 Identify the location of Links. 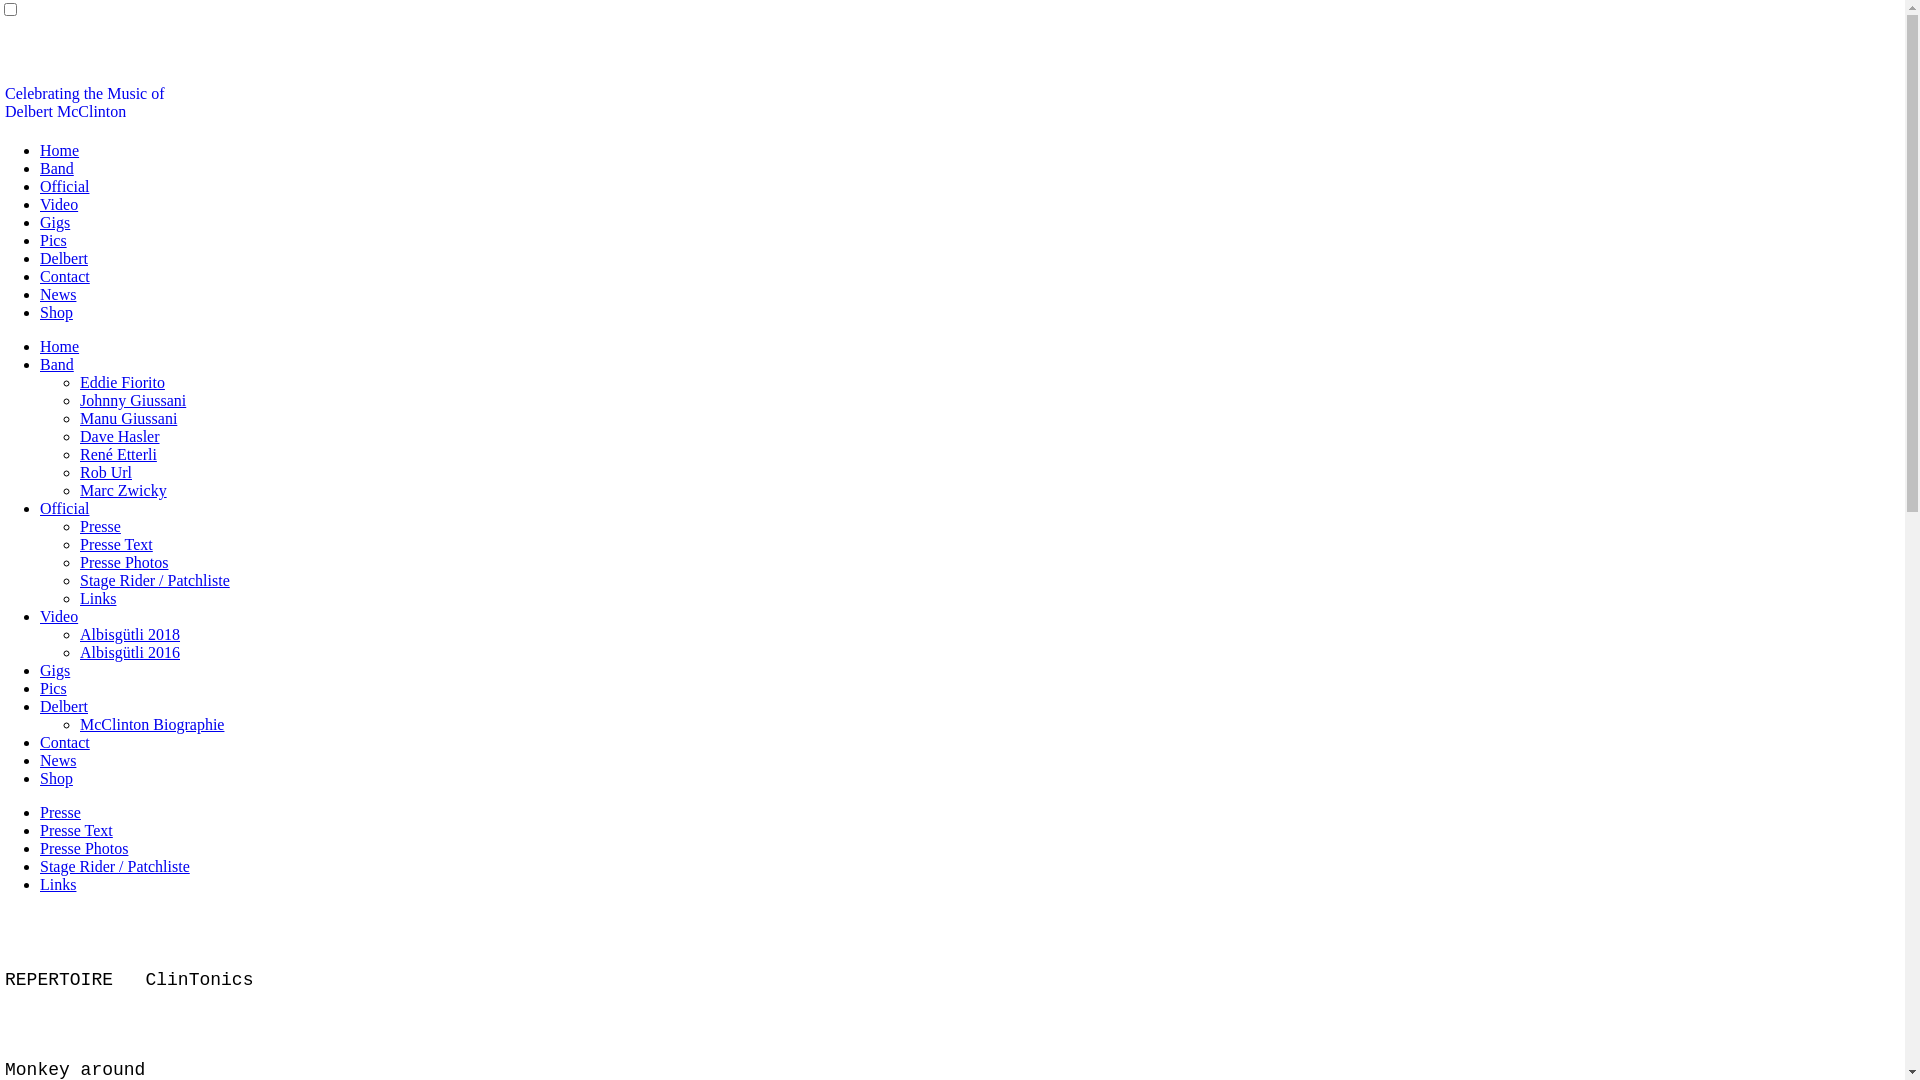
(98, 598).